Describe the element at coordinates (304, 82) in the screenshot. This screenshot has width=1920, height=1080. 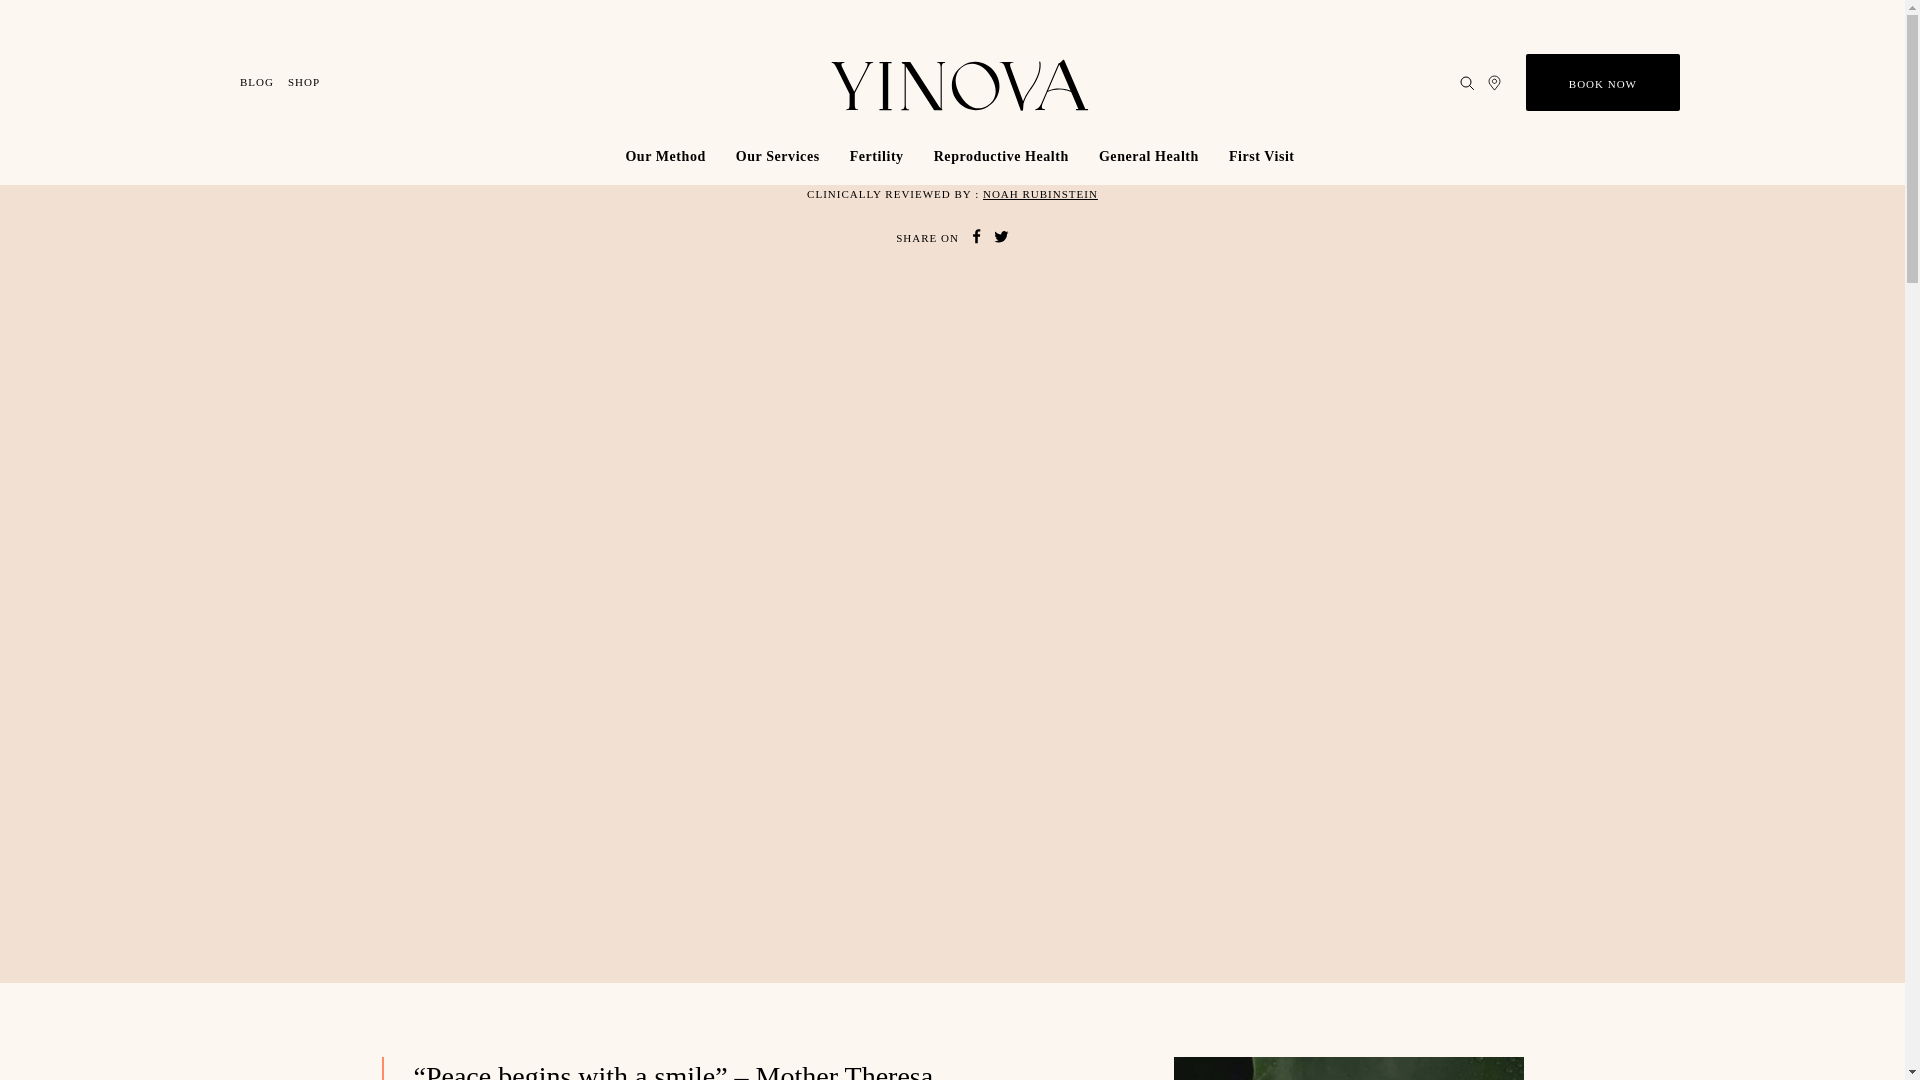
I see `SHOP` at that location.